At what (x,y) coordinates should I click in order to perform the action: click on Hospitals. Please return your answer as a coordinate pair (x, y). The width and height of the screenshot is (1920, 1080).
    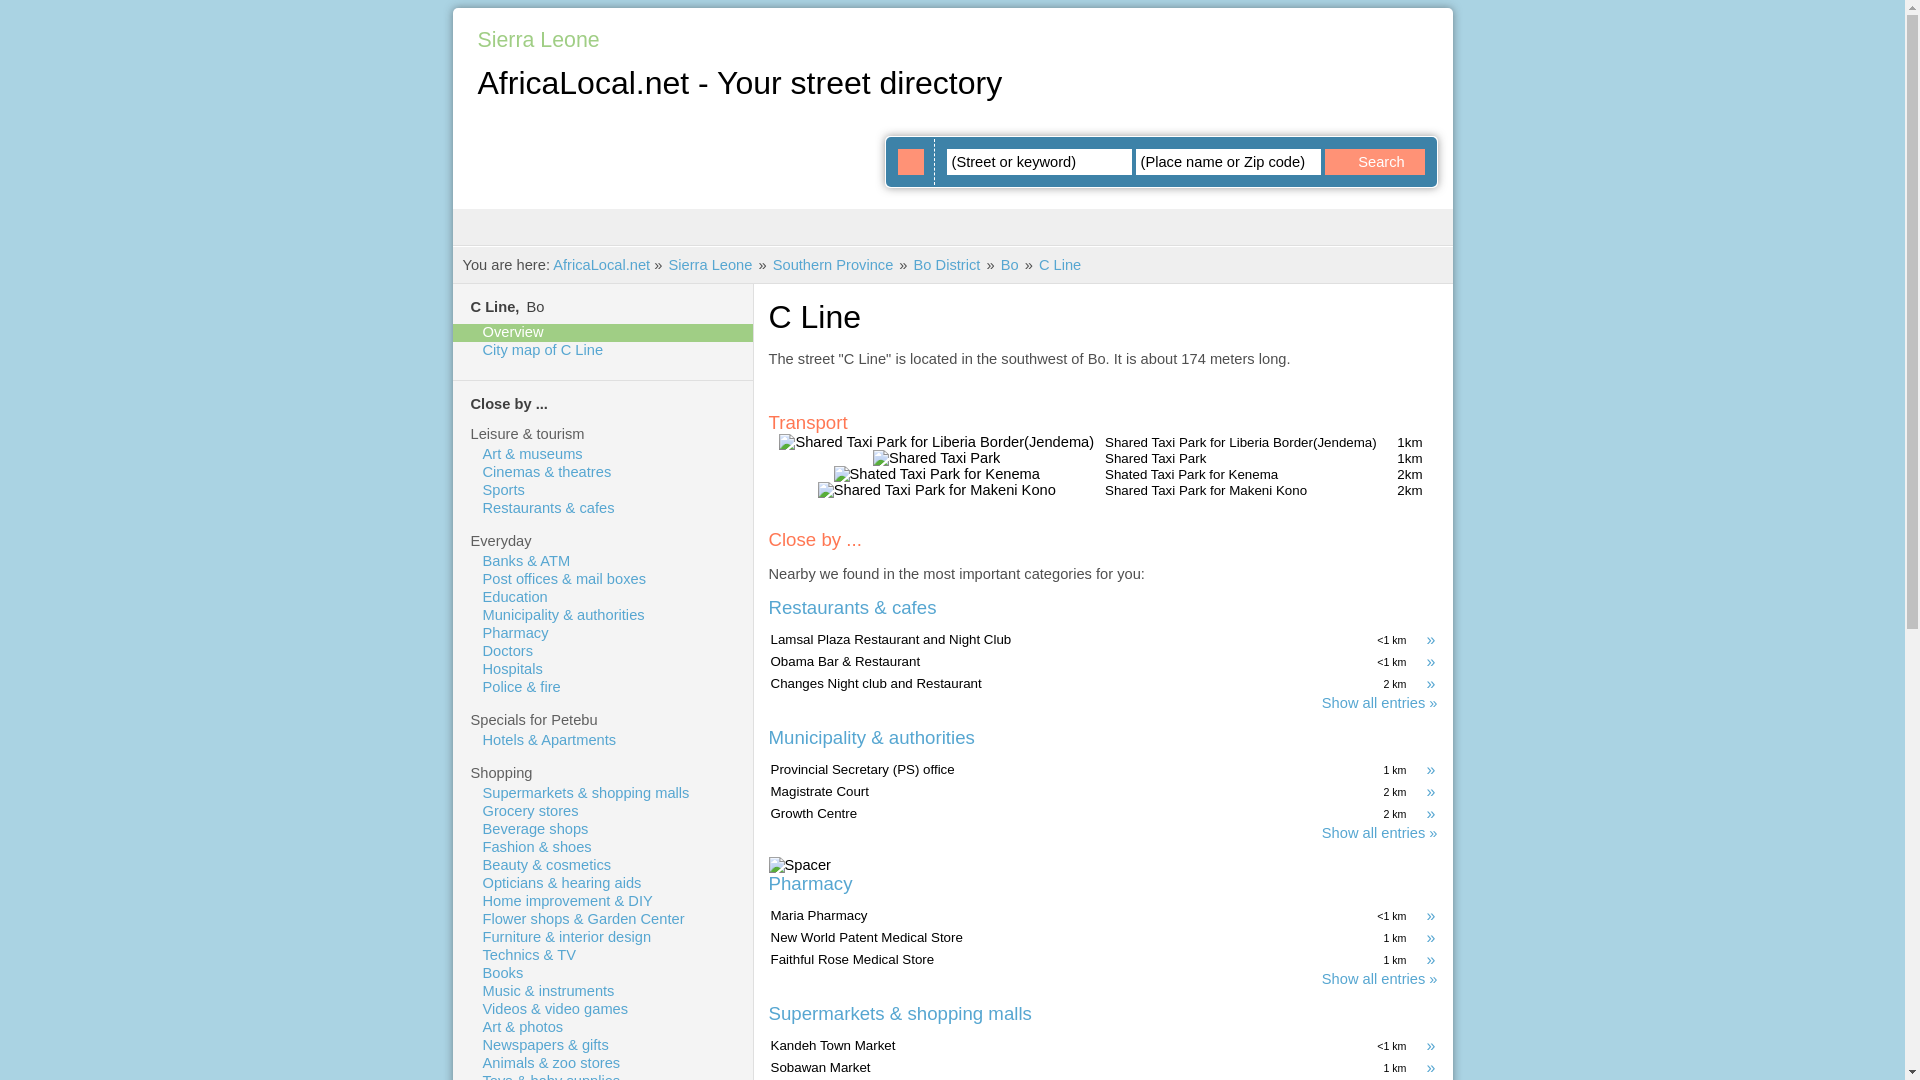
    Looking at the image, I should click on (616, 668).